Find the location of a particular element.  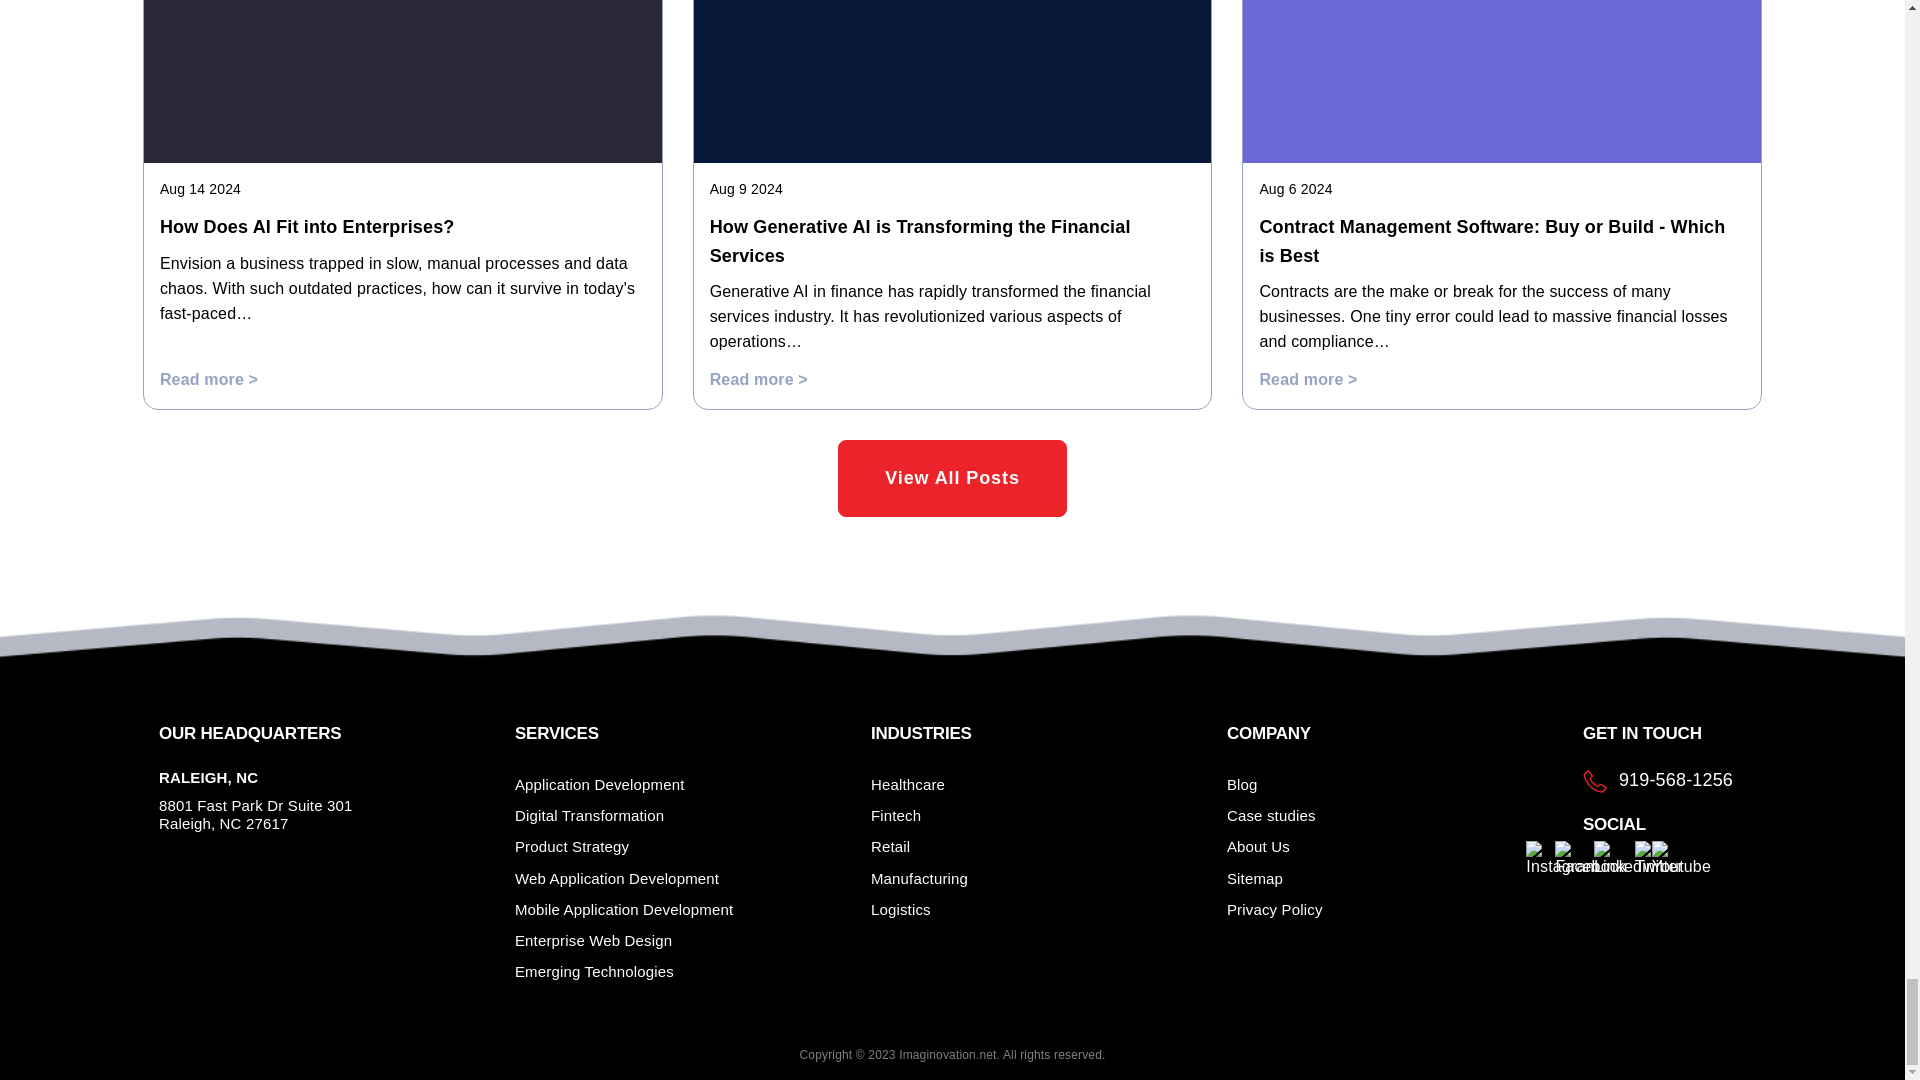

Youtube is located at coordinates (1680, 858).